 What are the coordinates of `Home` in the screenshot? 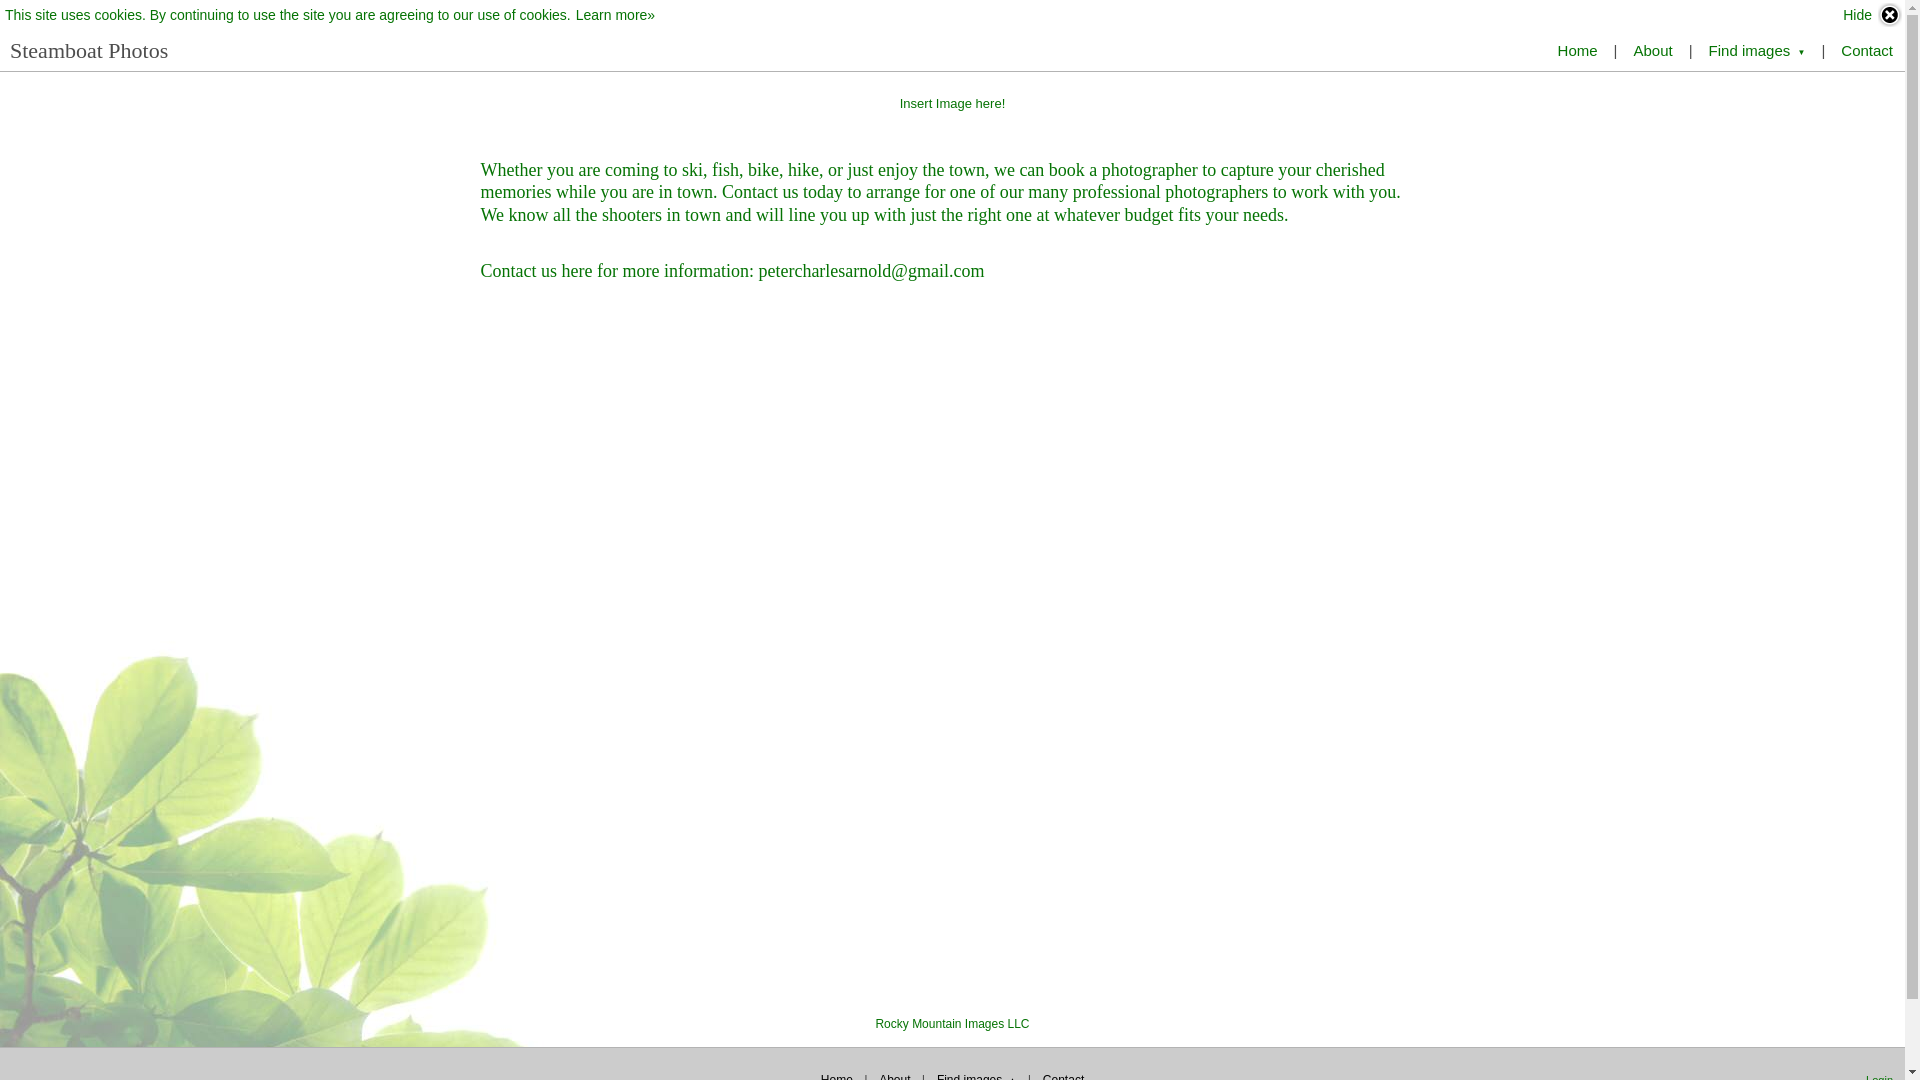 It's located at (838, 1074).